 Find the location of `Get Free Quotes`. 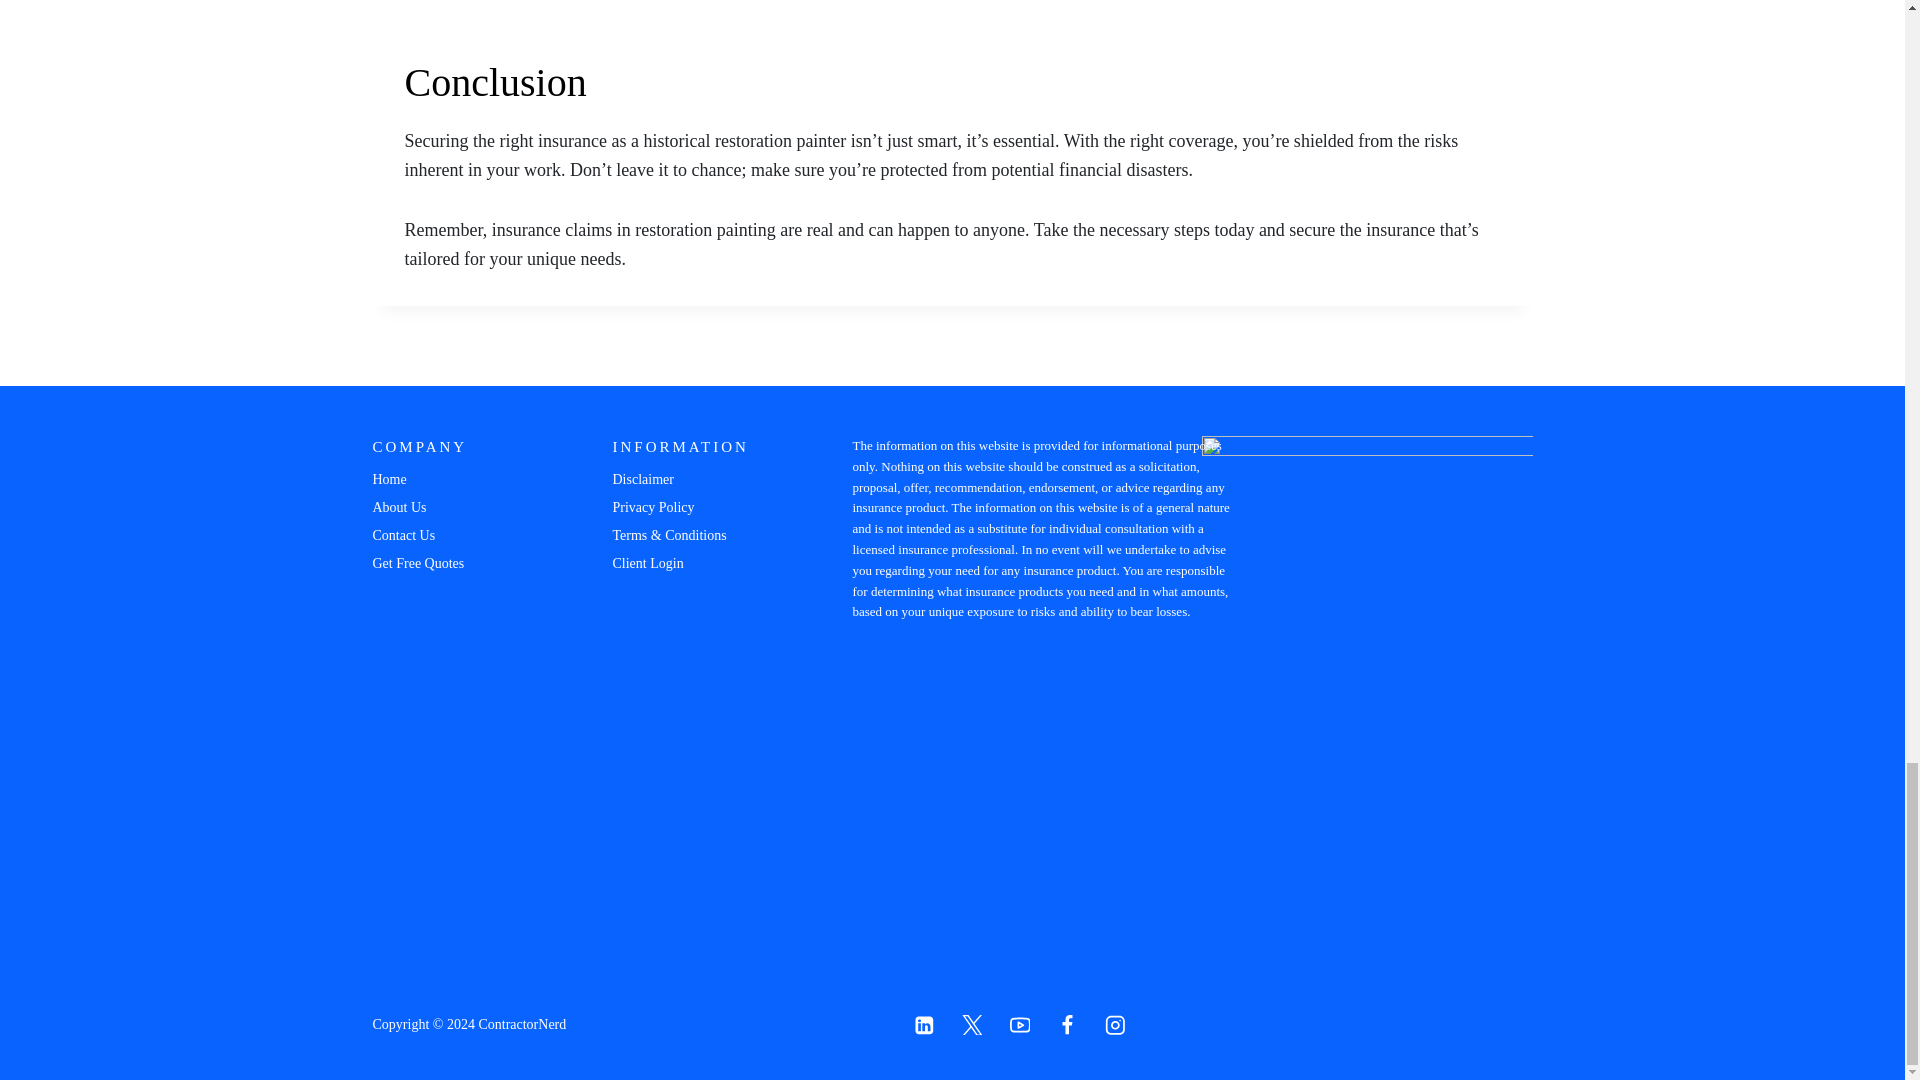

Get Free Quotes is located at coordinates (447, 563).